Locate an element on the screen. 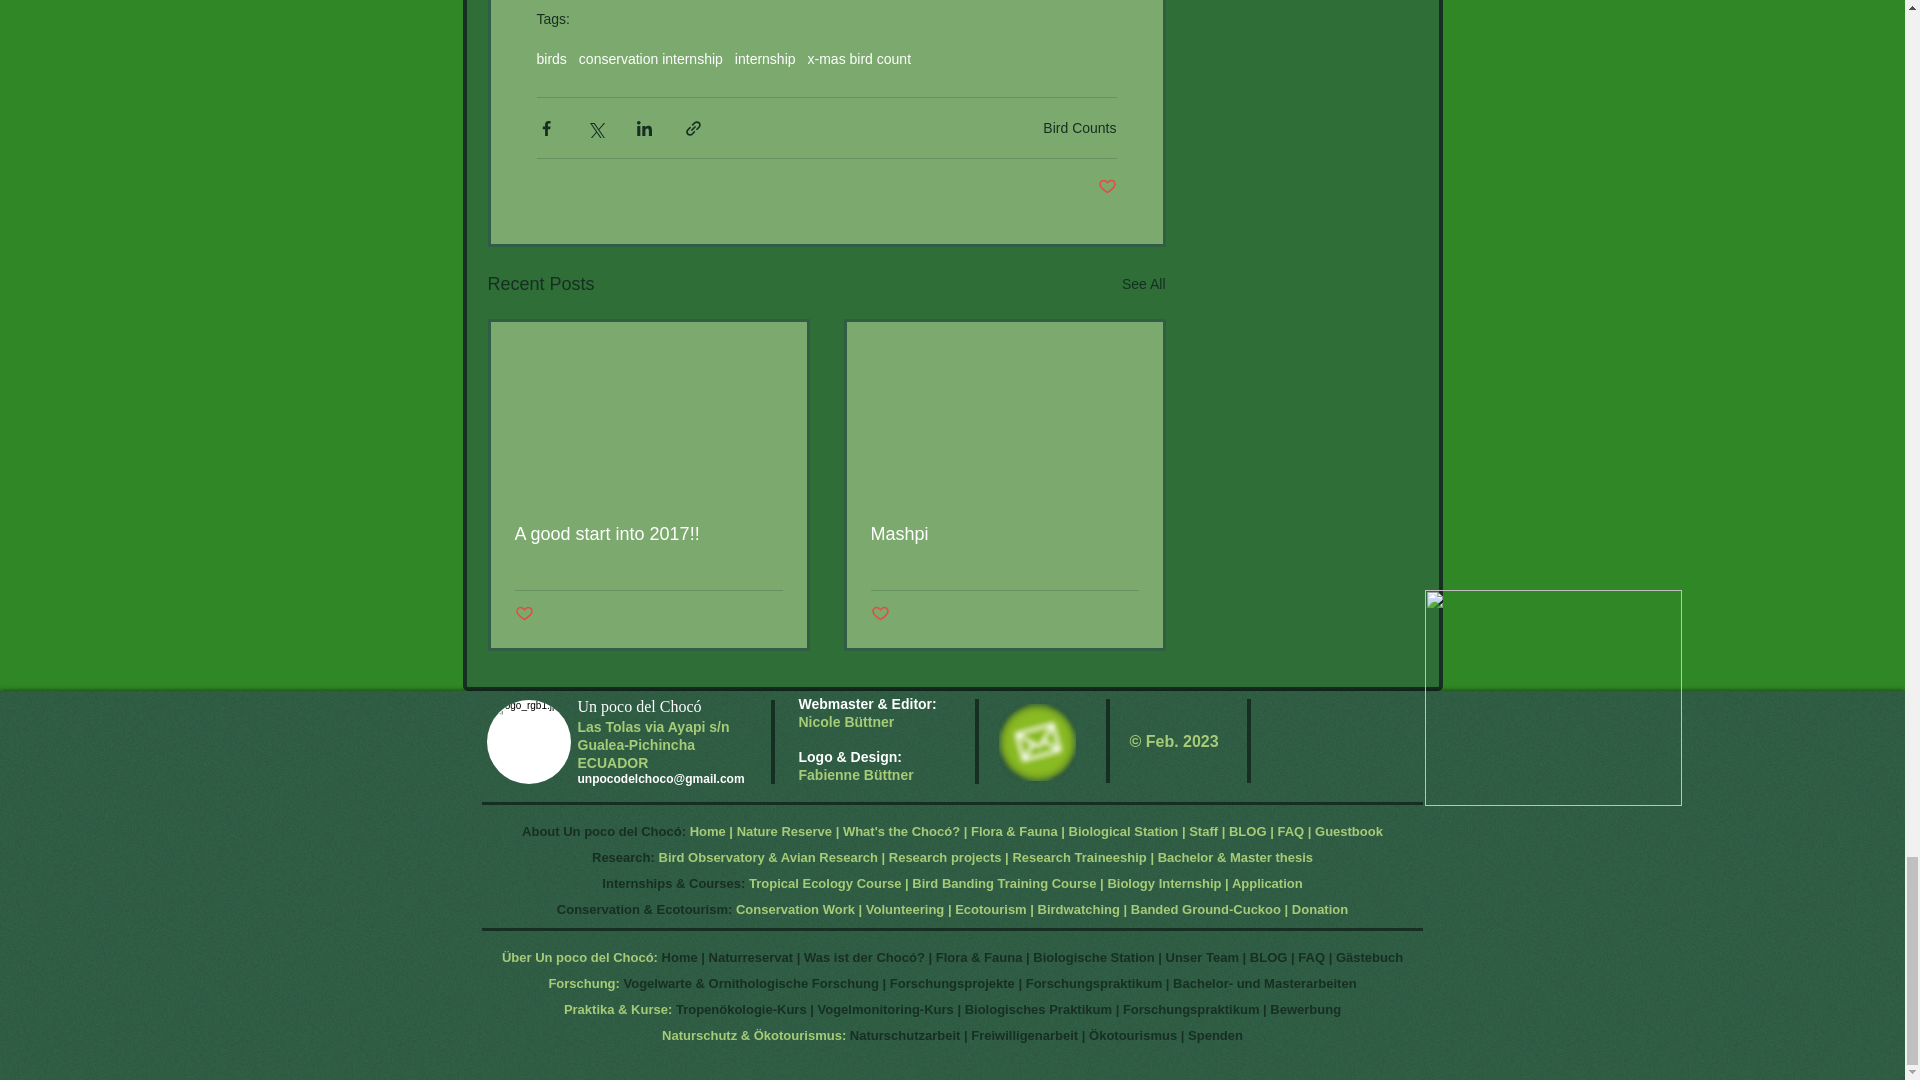 The width and height of the screenshot is (1920, 1080). Post not marked as liked is located at coordinates (524, 614).